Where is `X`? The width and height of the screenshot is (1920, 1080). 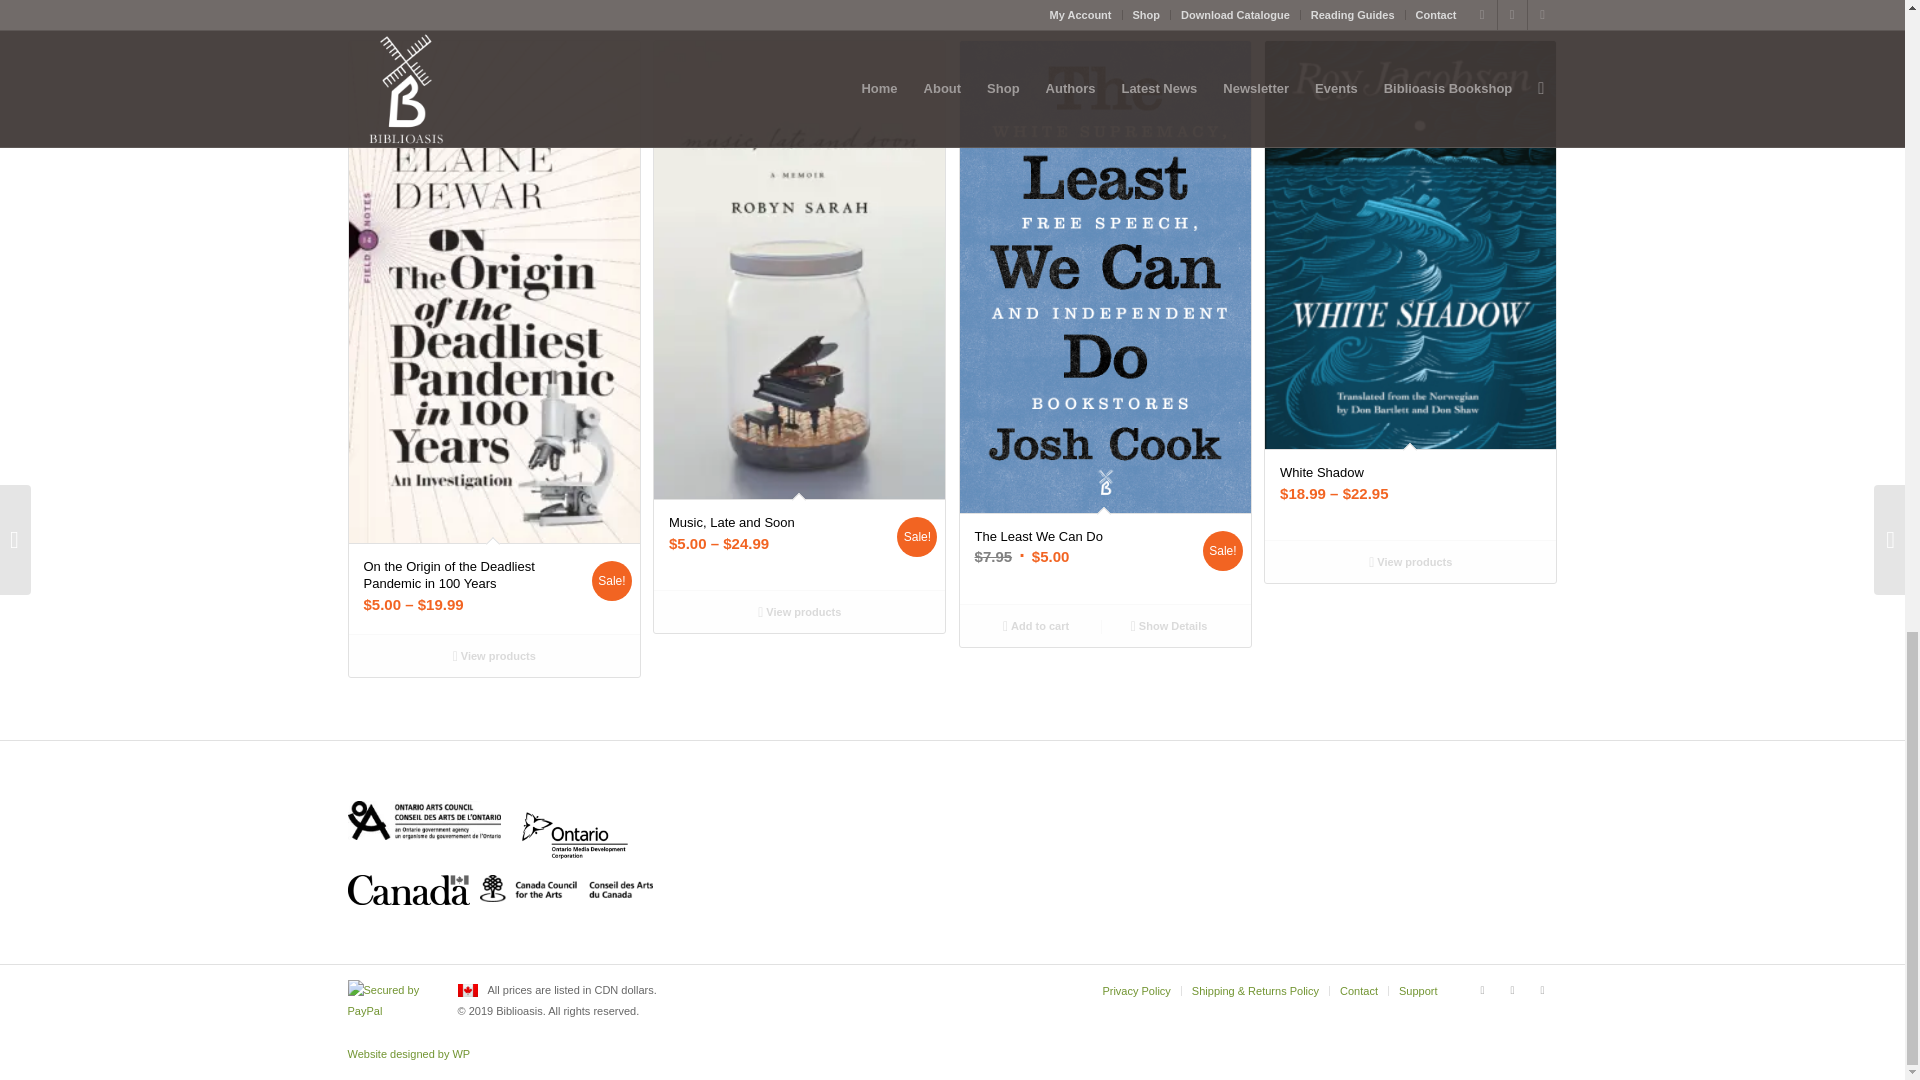
X is located at coordinates (1512, 990).